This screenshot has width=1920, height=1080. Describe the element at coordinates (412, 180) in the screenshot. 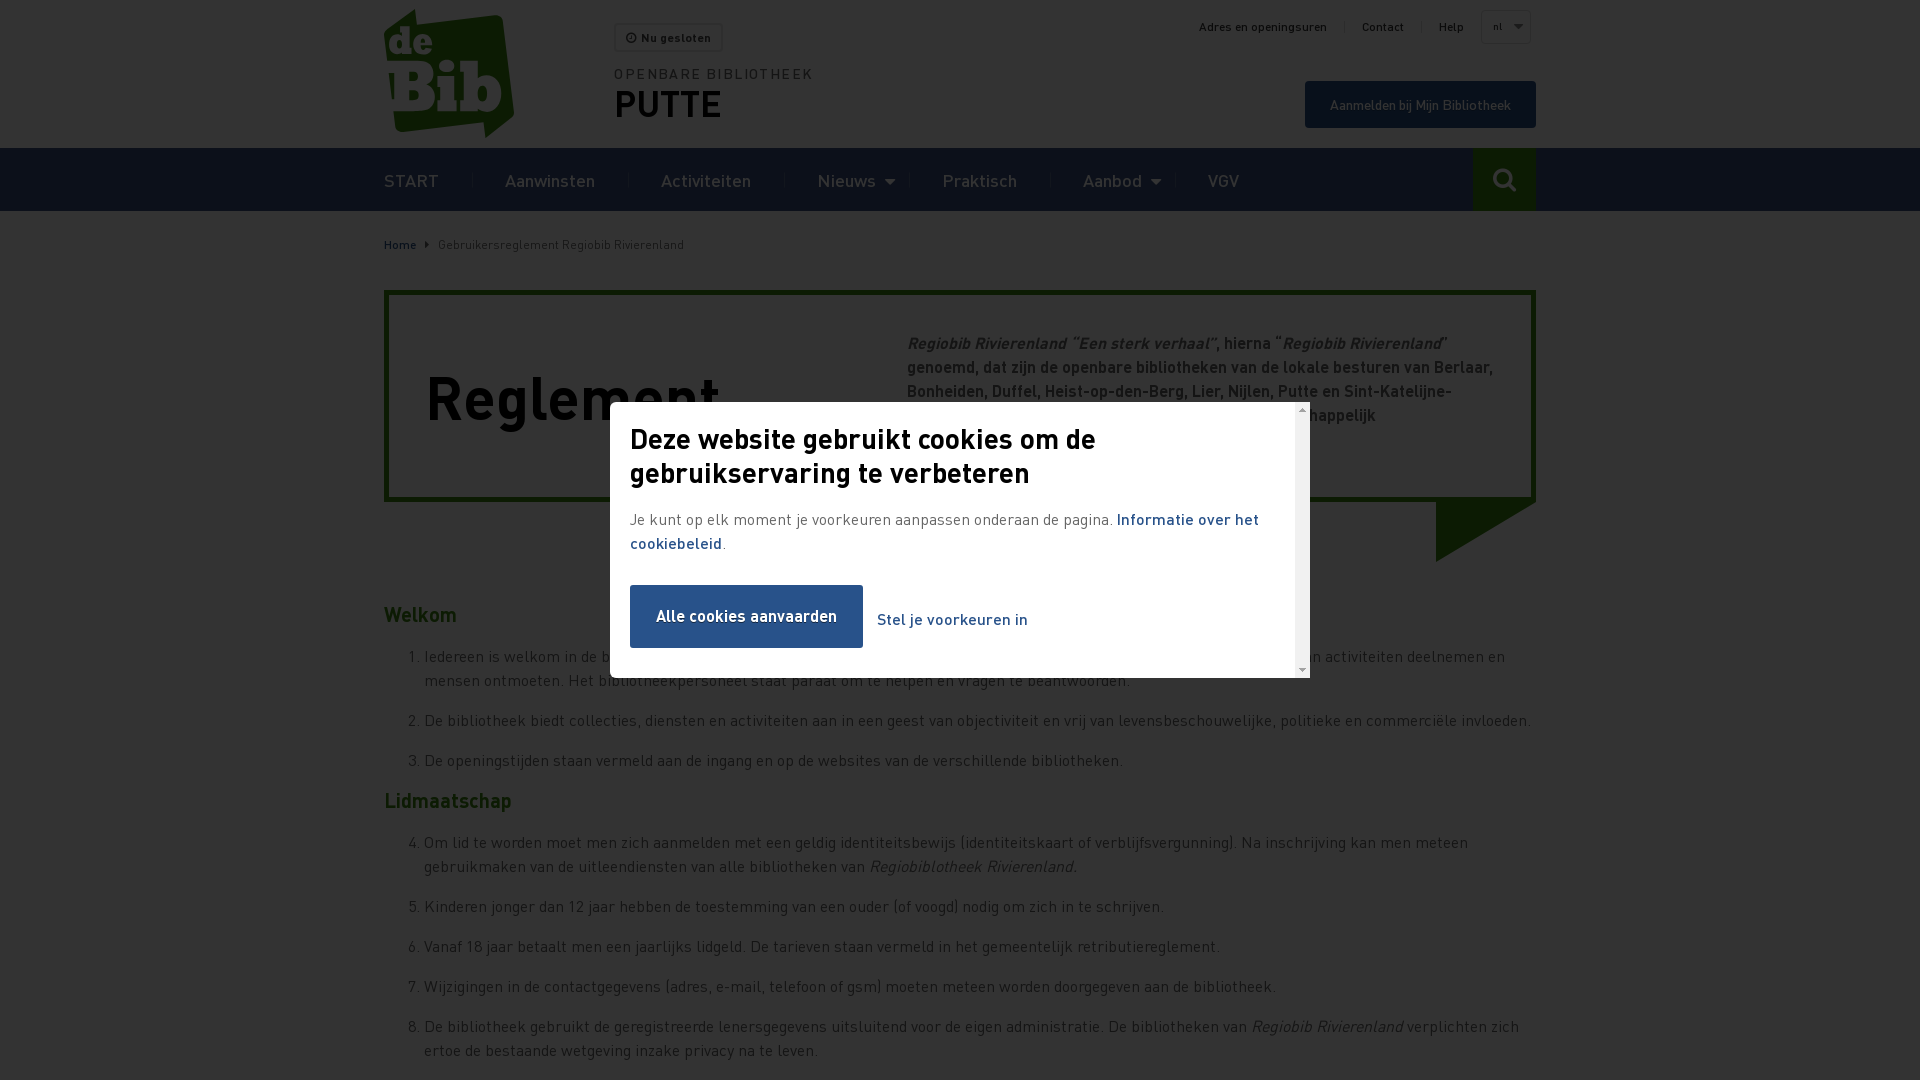

I see `START` at that location.